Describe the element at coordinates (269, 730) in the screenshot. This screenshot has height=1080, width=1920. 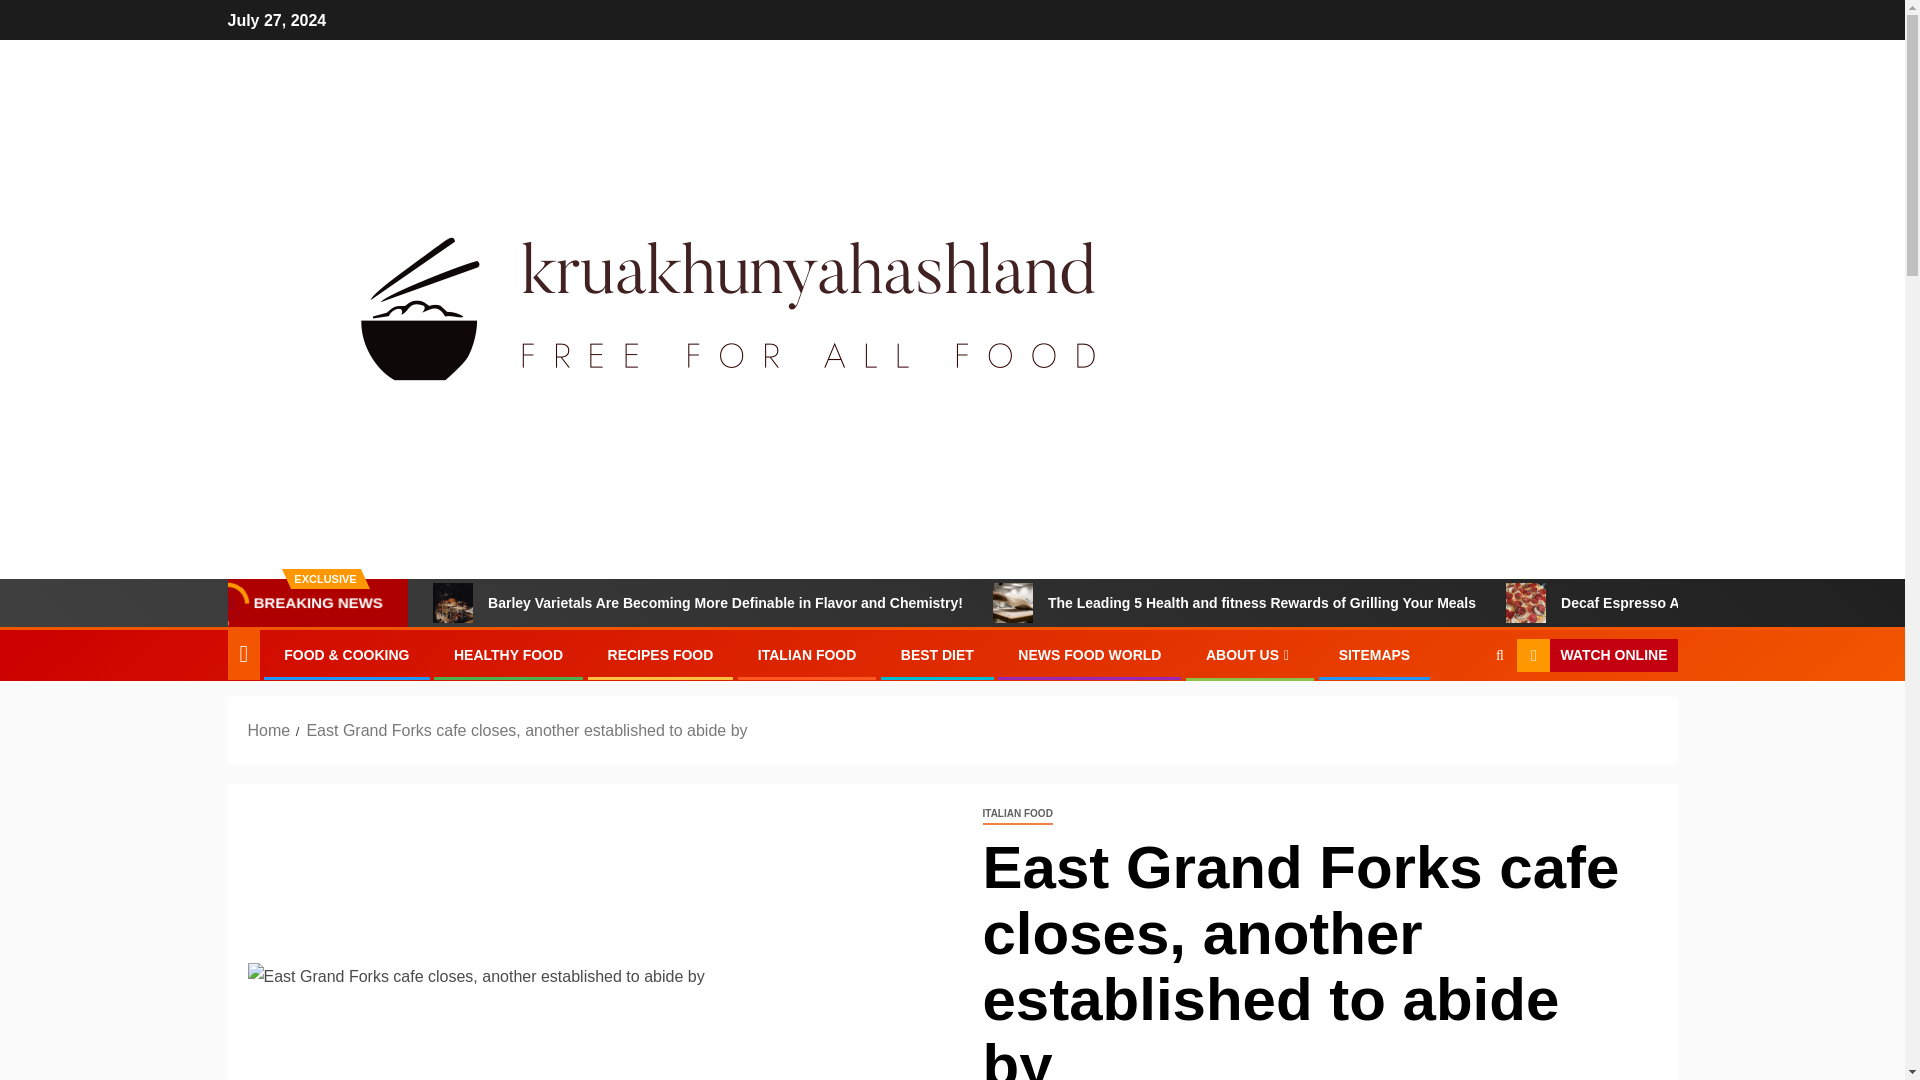
I see `Home` at that location.